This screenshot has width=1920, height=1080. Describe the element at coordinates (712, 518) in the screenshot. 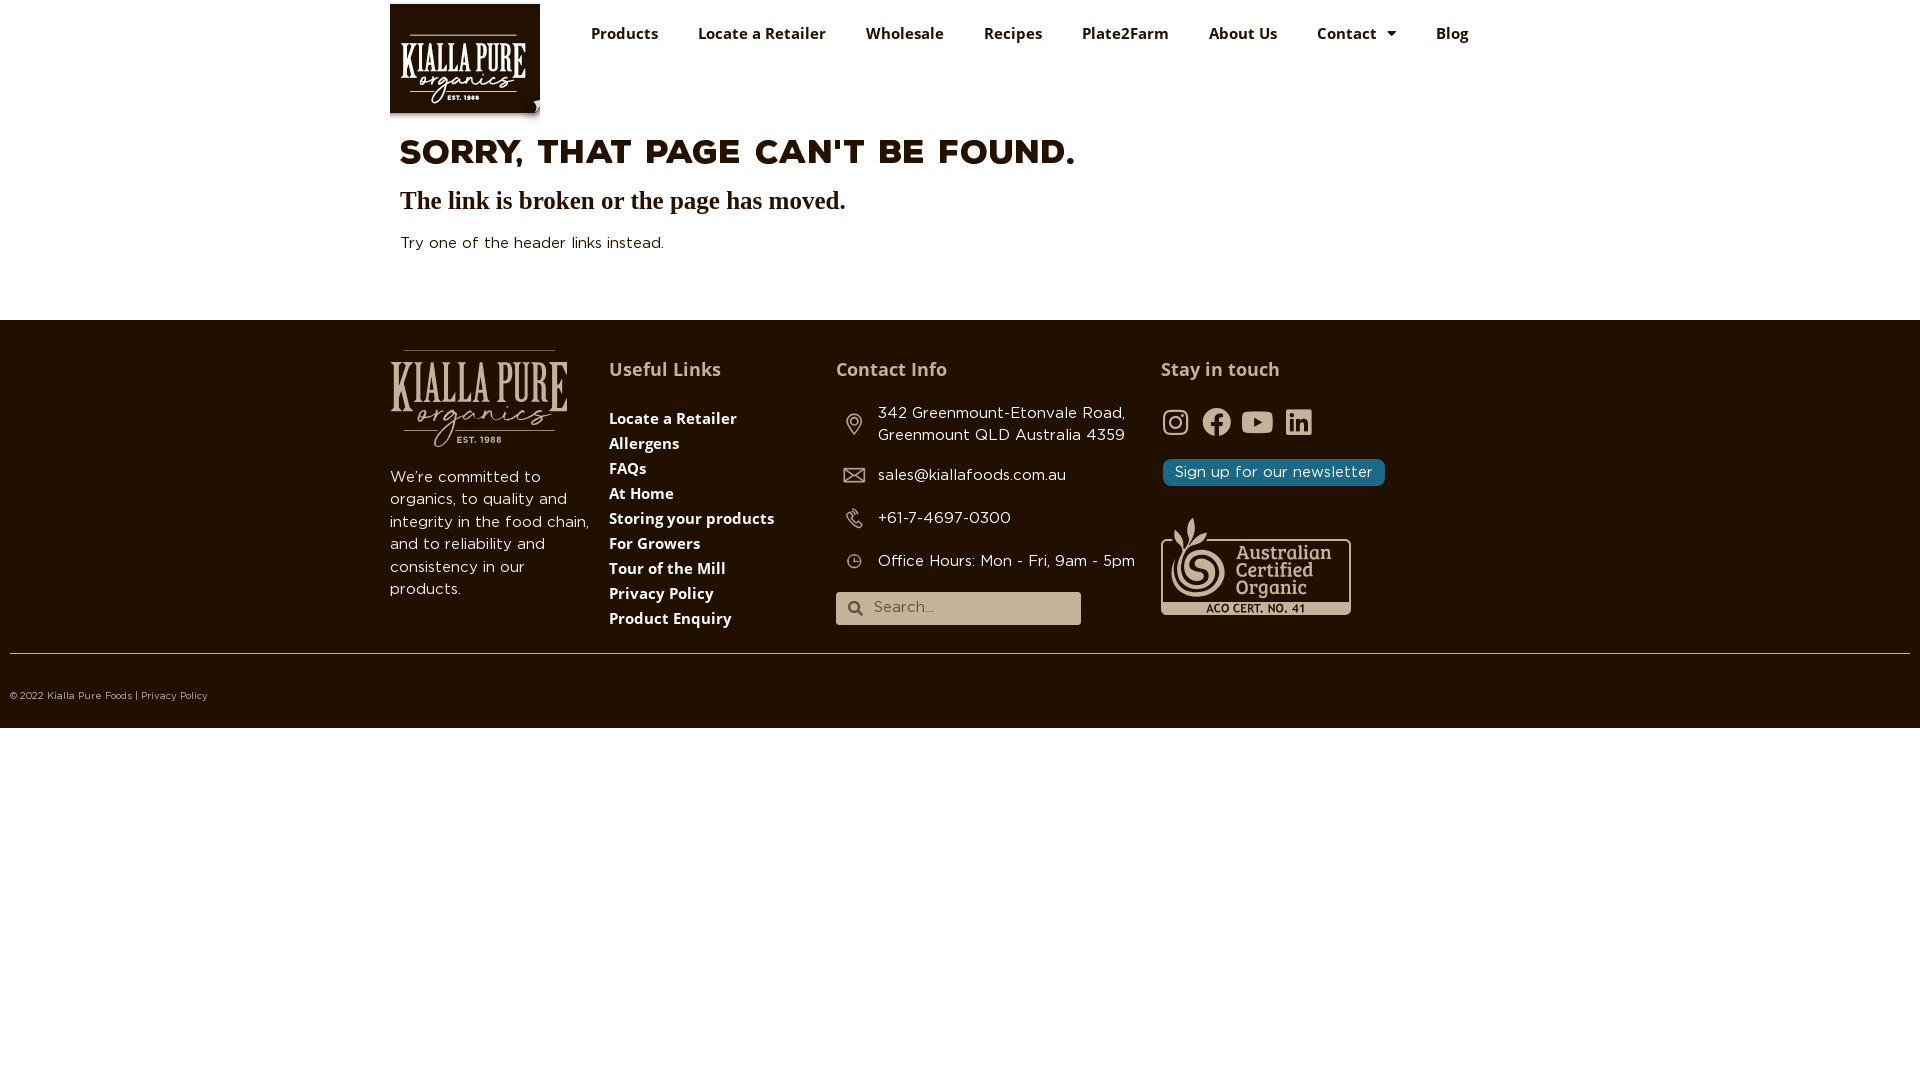

I see `Storing your products` at that location.